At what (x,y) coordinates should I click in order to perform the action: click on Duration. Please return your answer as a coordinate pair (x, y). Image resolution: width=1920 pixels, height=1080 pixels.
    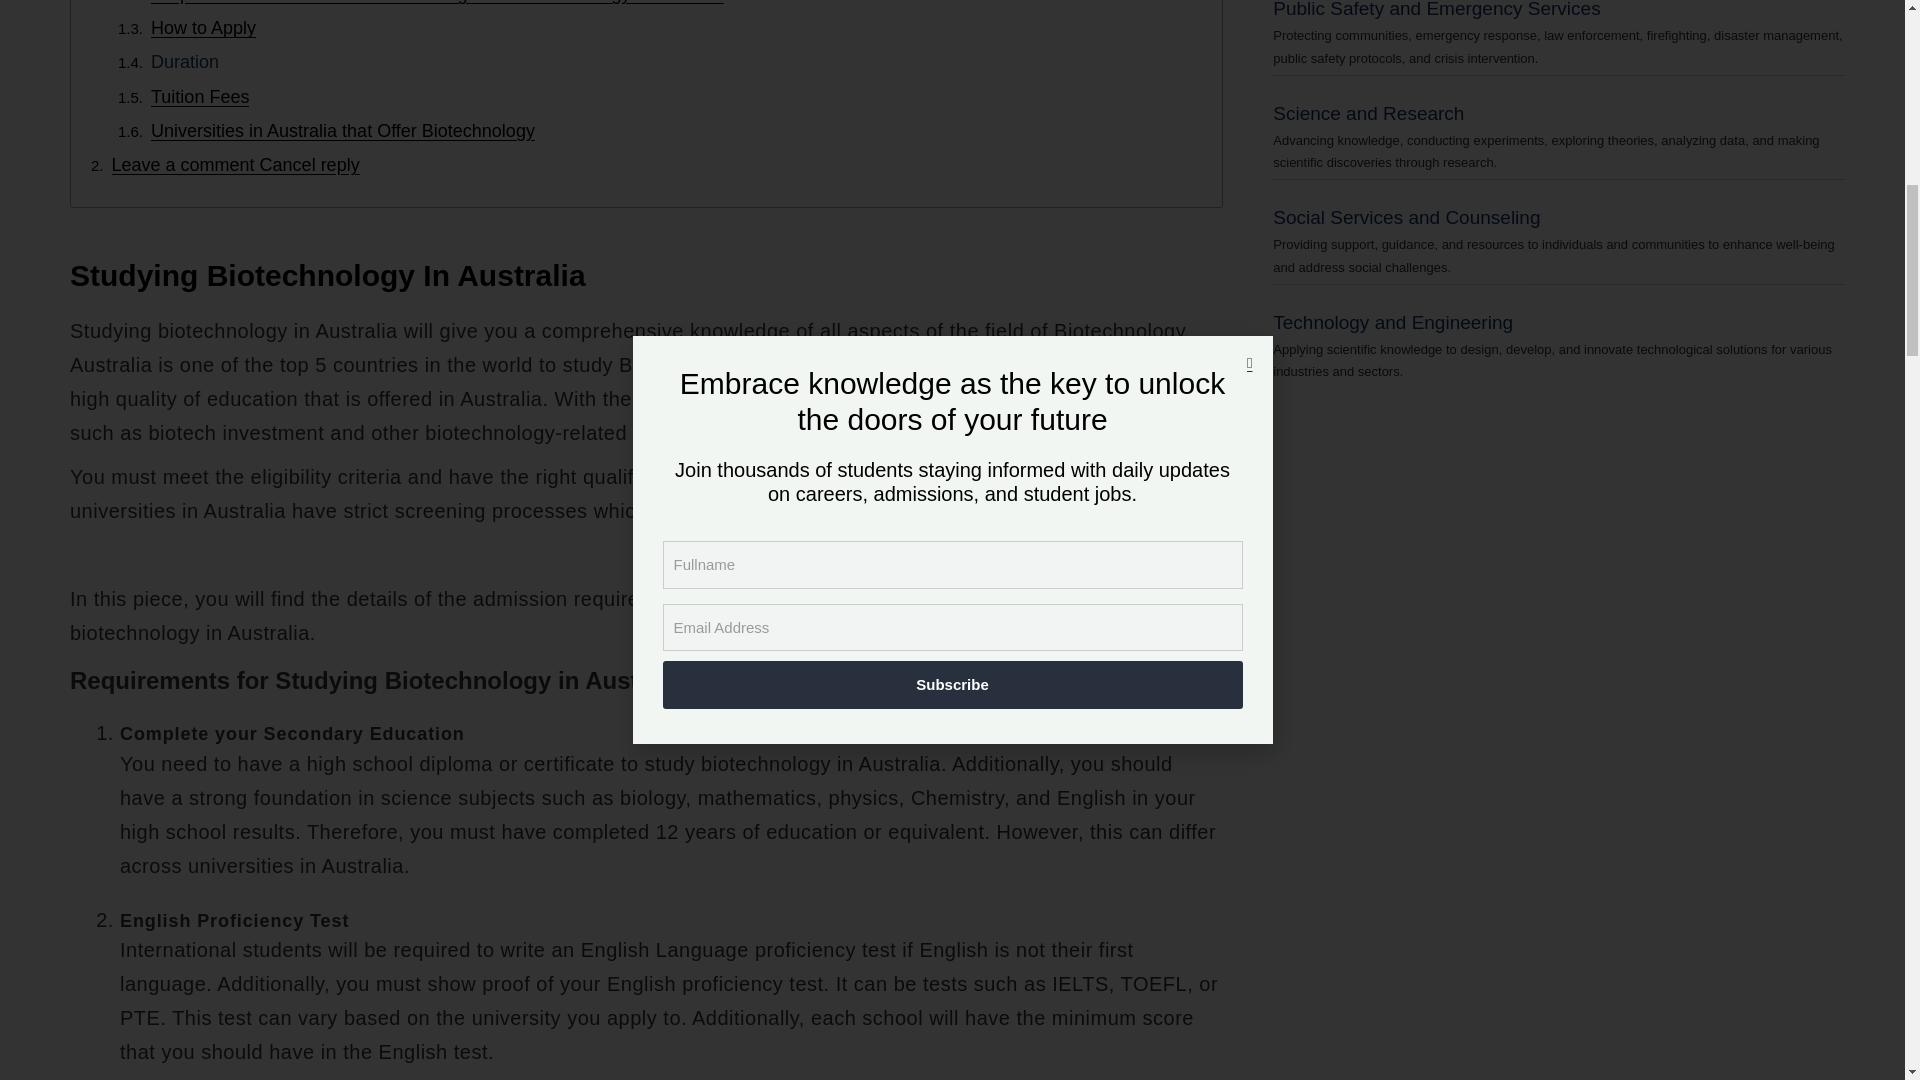
    Looking at the image, I should click on (184, 62).